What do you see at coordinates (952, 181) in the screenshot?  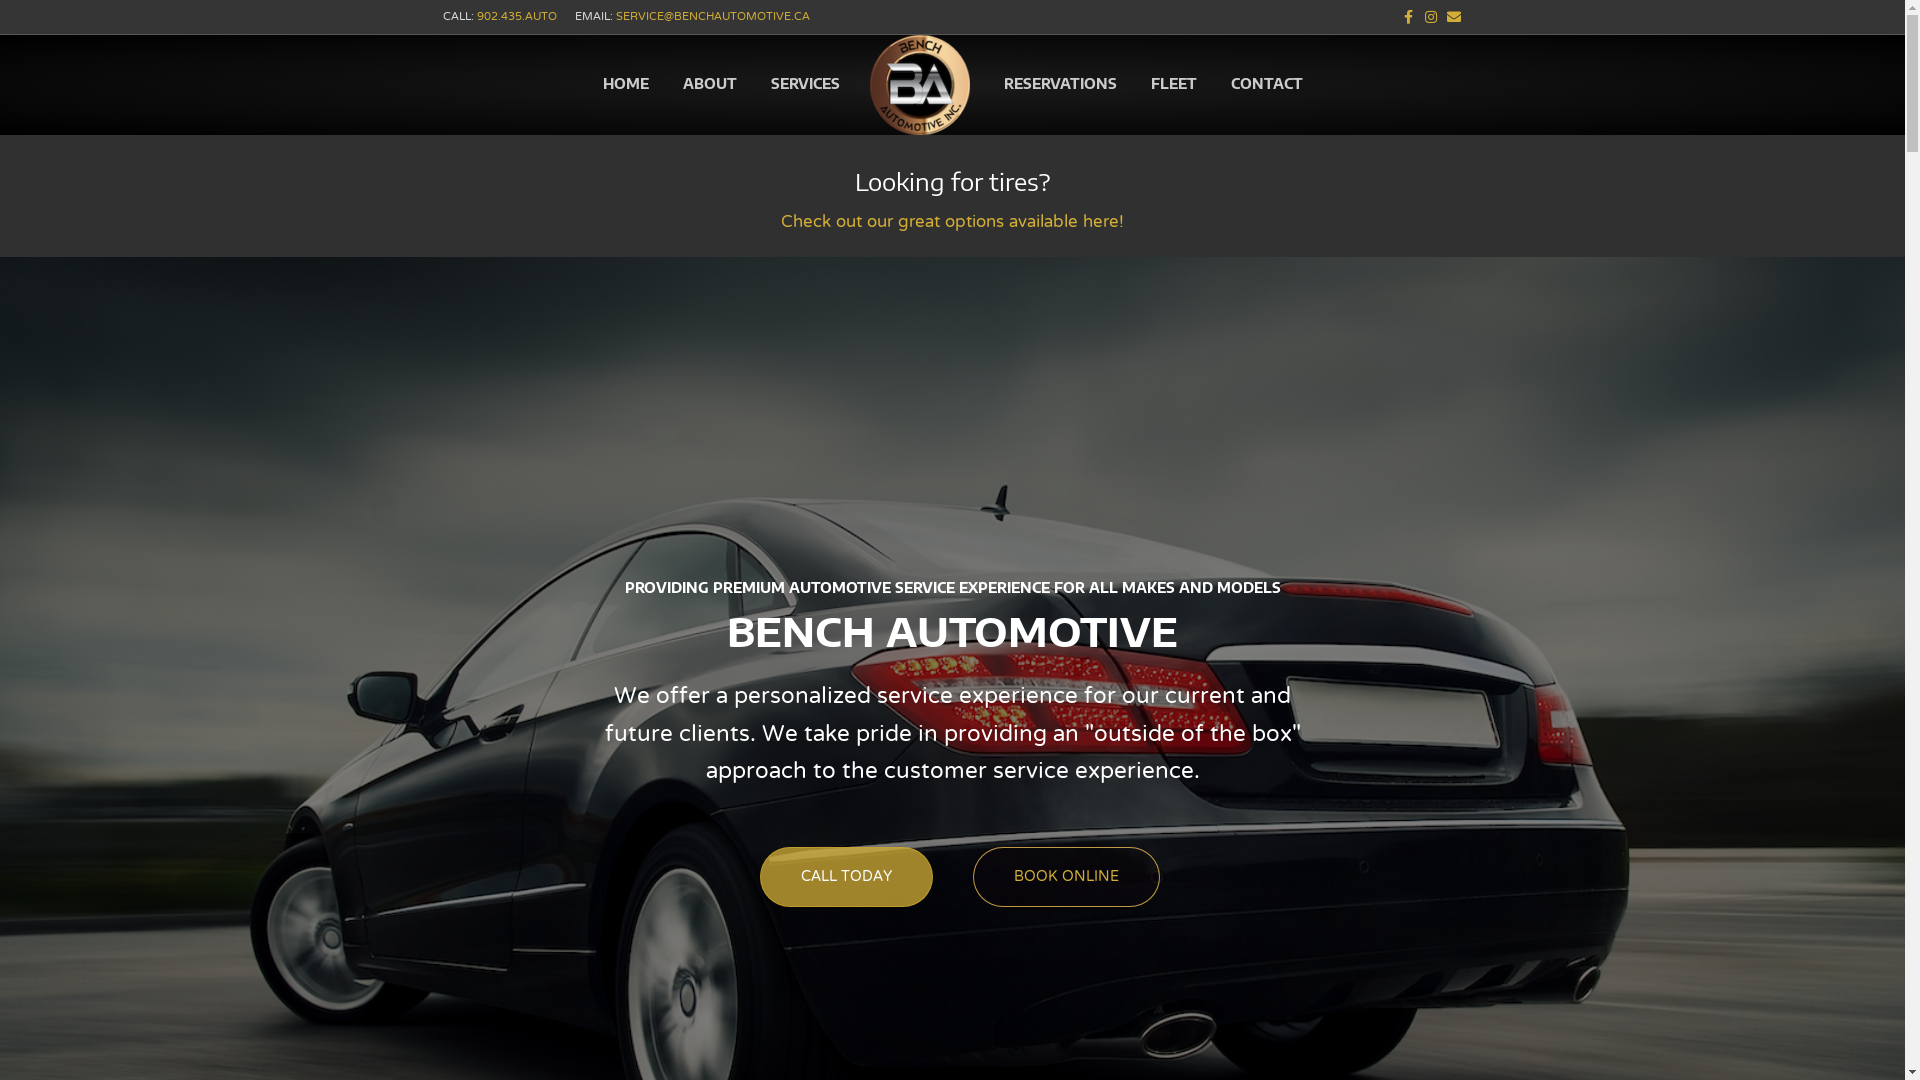 I see `Looking for tires?` at bounding box center [952, 181].